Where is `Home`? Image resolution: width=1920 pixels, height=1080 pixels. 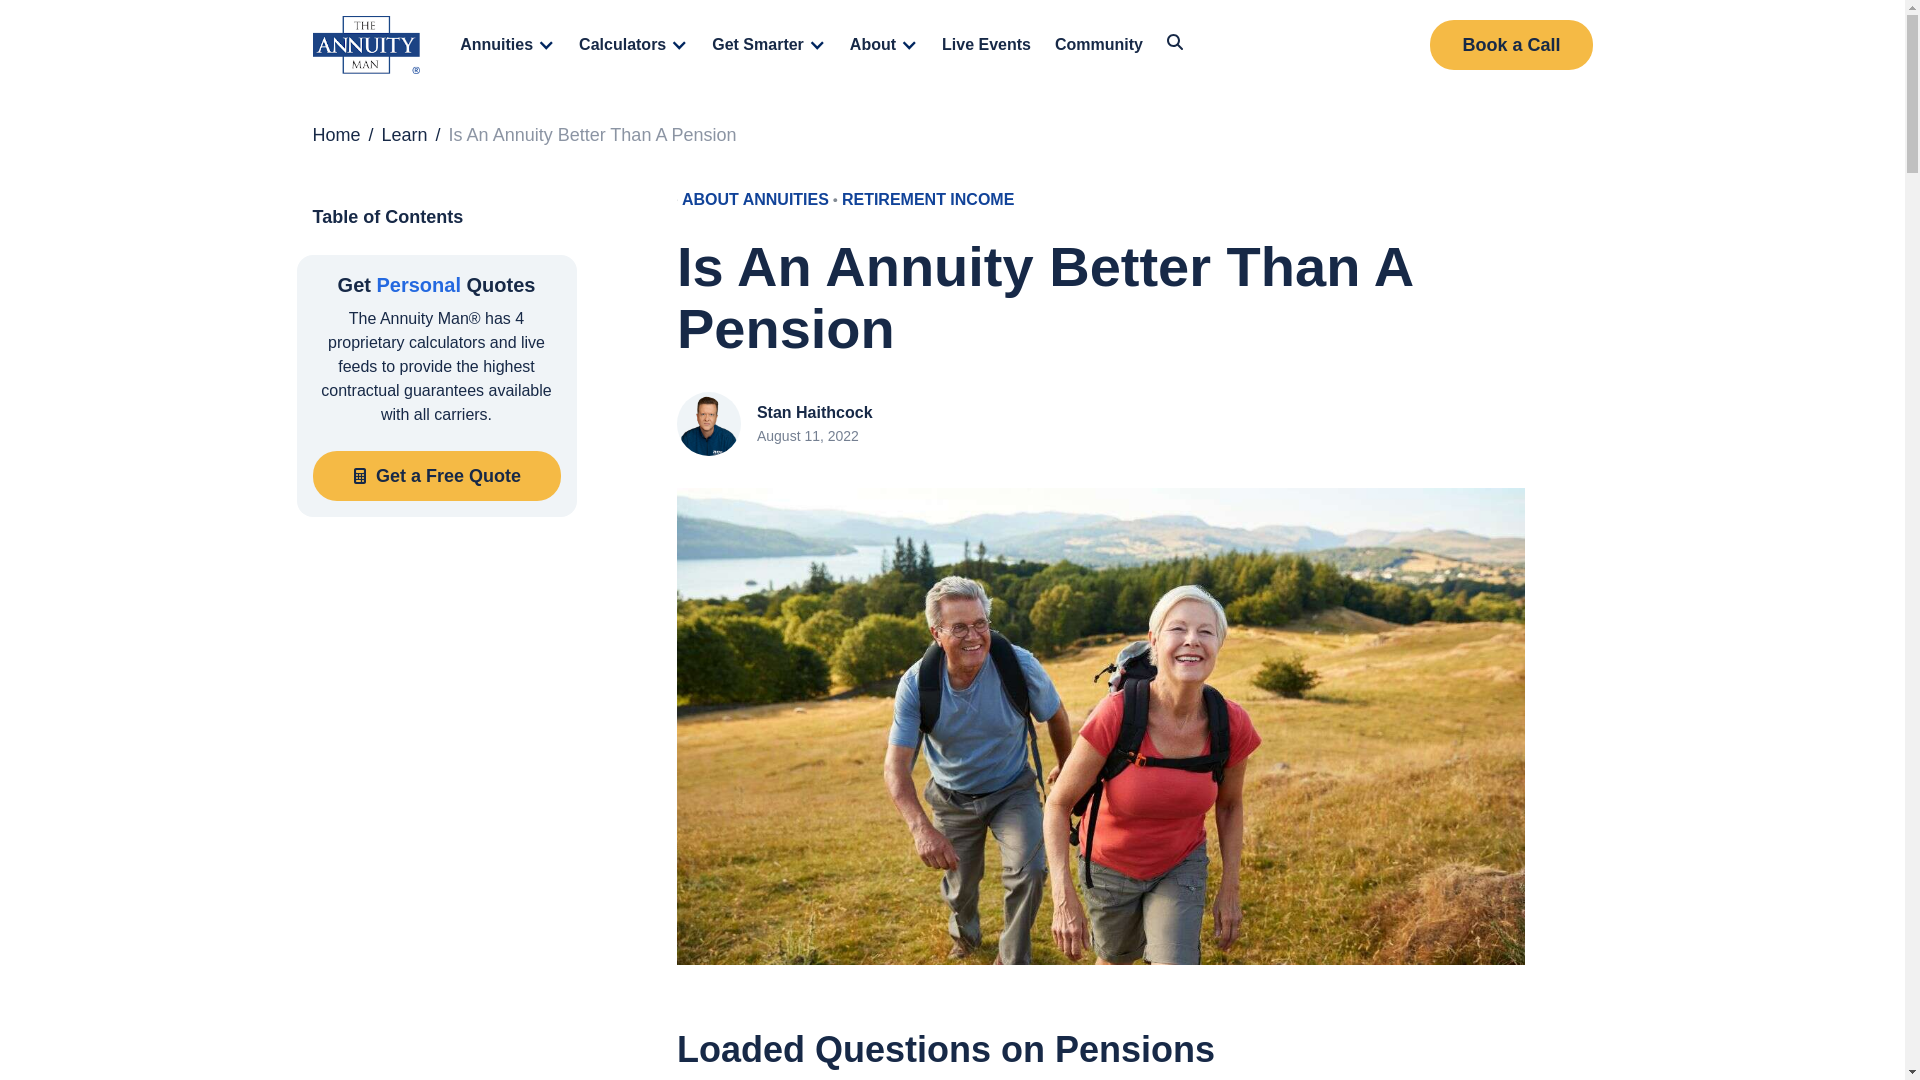 Home is located at coordinates (336, 134).